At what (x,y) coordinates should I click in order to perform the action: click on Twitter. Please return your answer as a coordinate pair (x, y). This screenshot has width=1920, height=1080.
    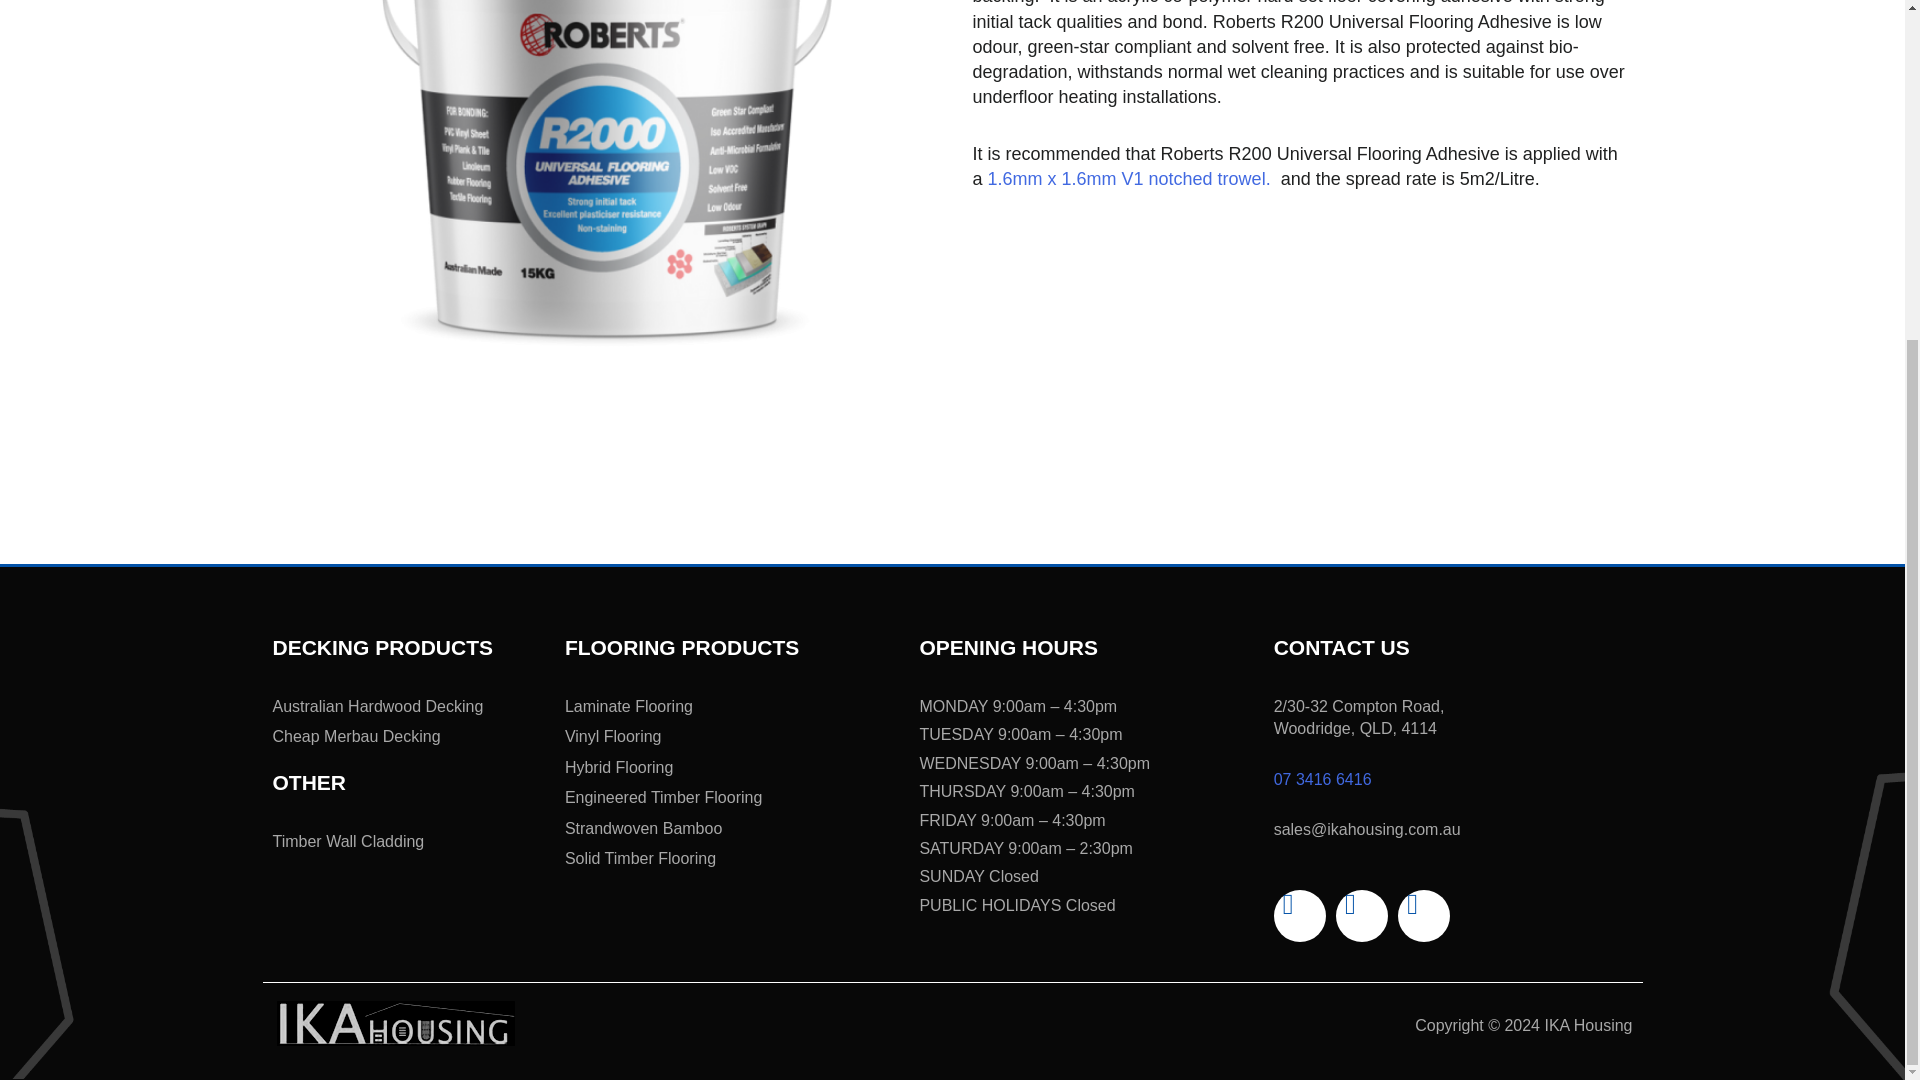
    Looking at the image, I should click on (1362, 915).